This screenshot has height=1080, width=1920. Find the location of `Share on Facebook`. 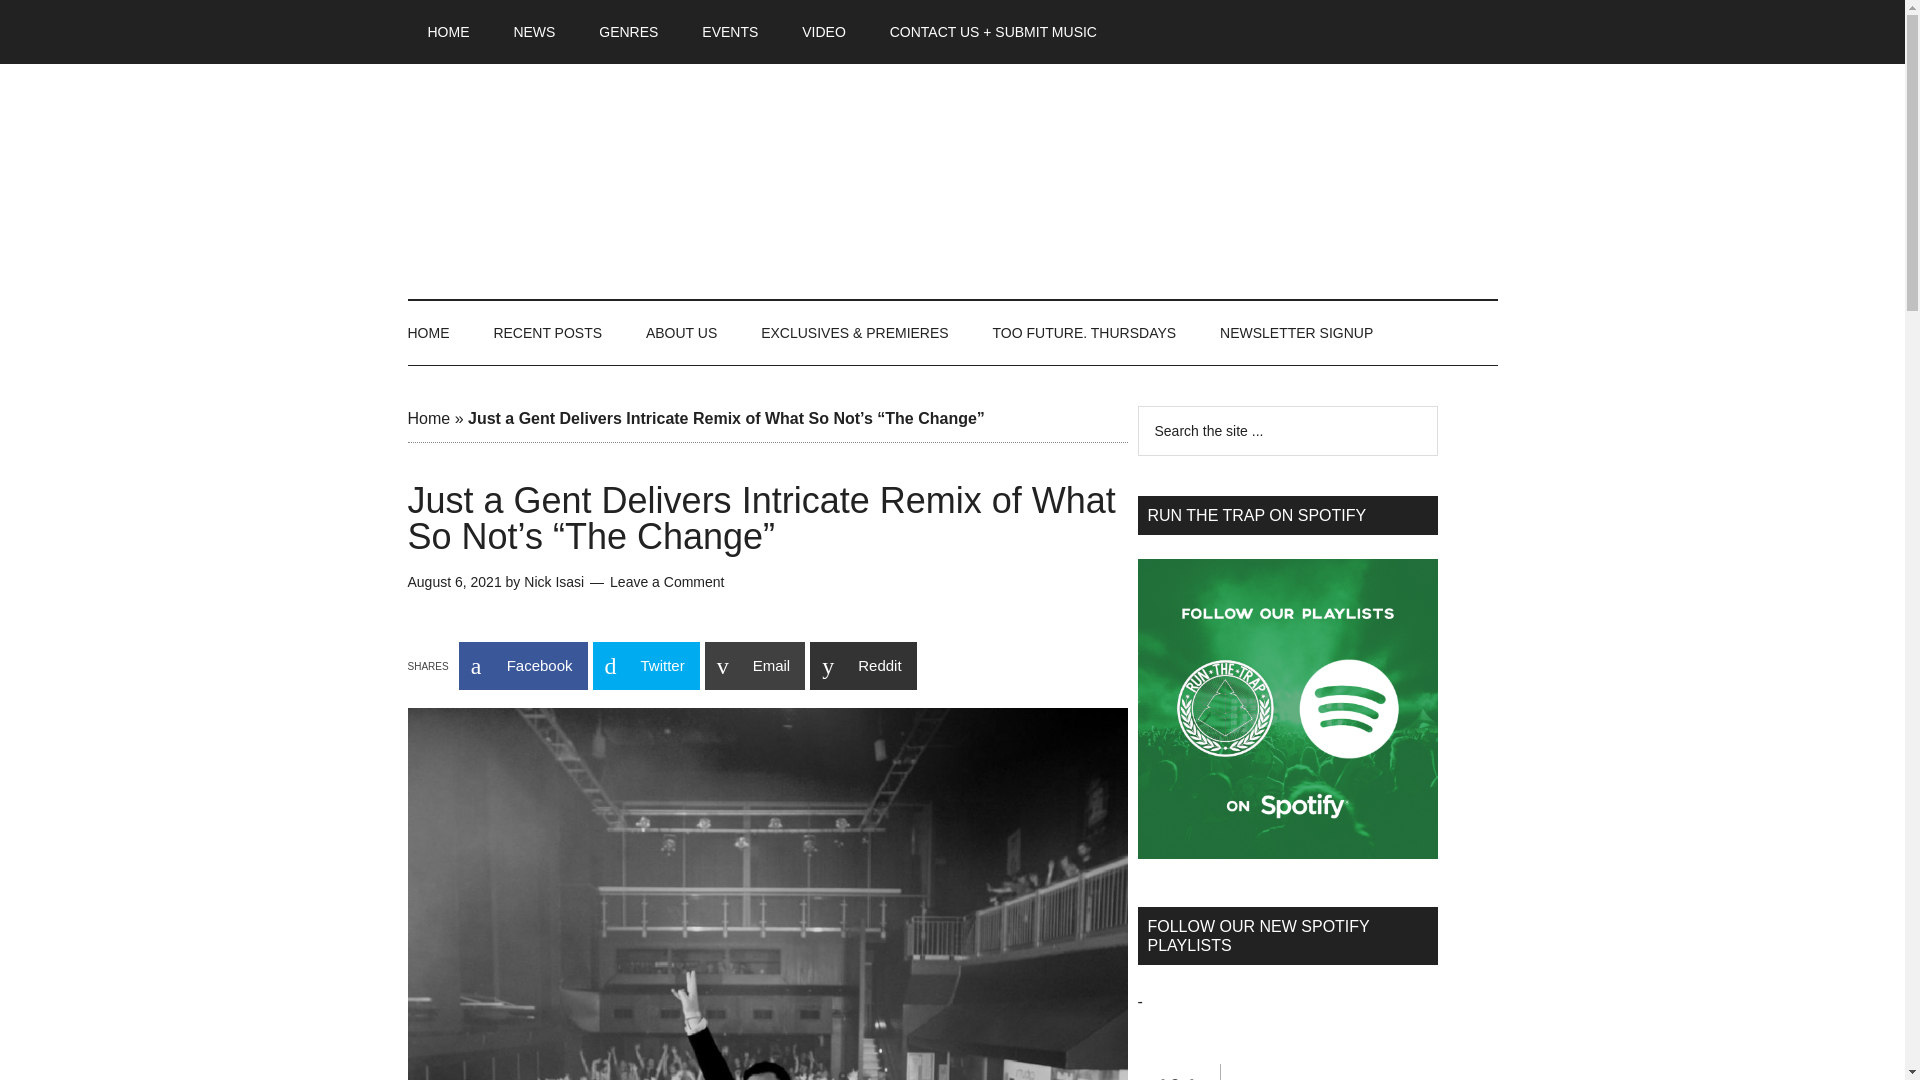

Share on Facebook is located at coordinates (522, 666).